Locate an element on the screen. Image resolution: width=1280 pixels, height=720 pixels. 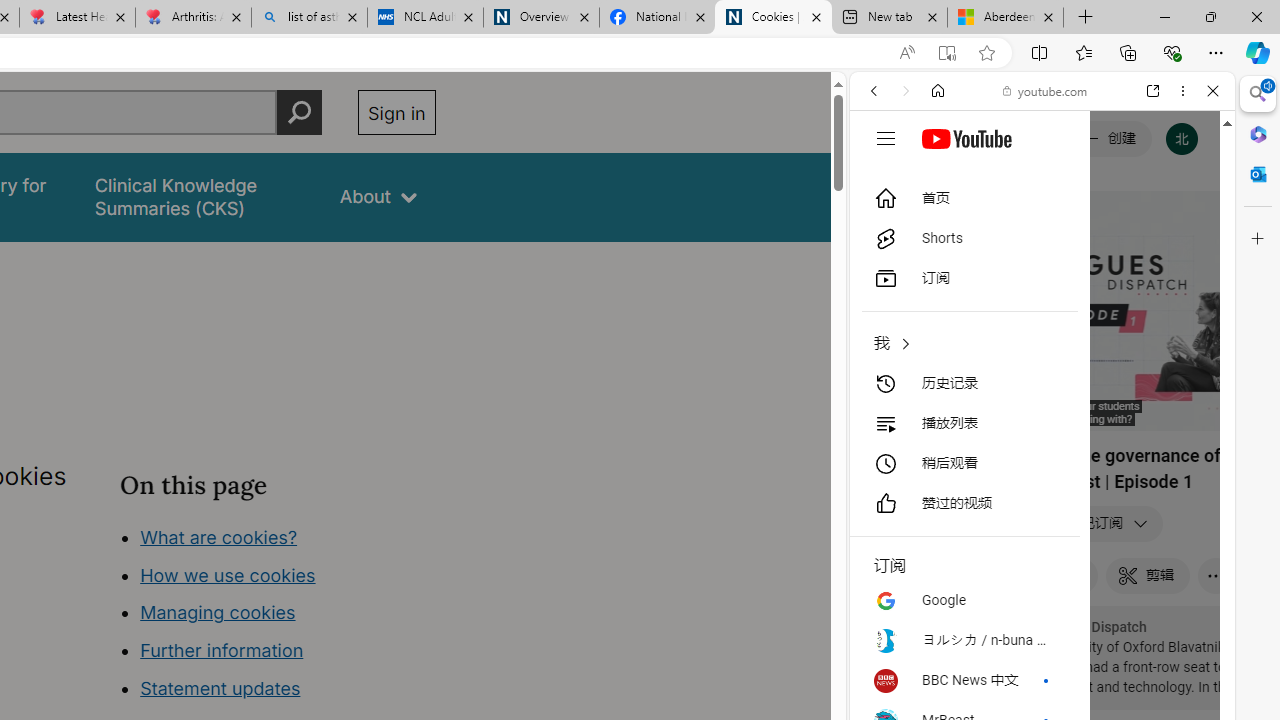
youtube.com is located at coordinates (1046, 90).